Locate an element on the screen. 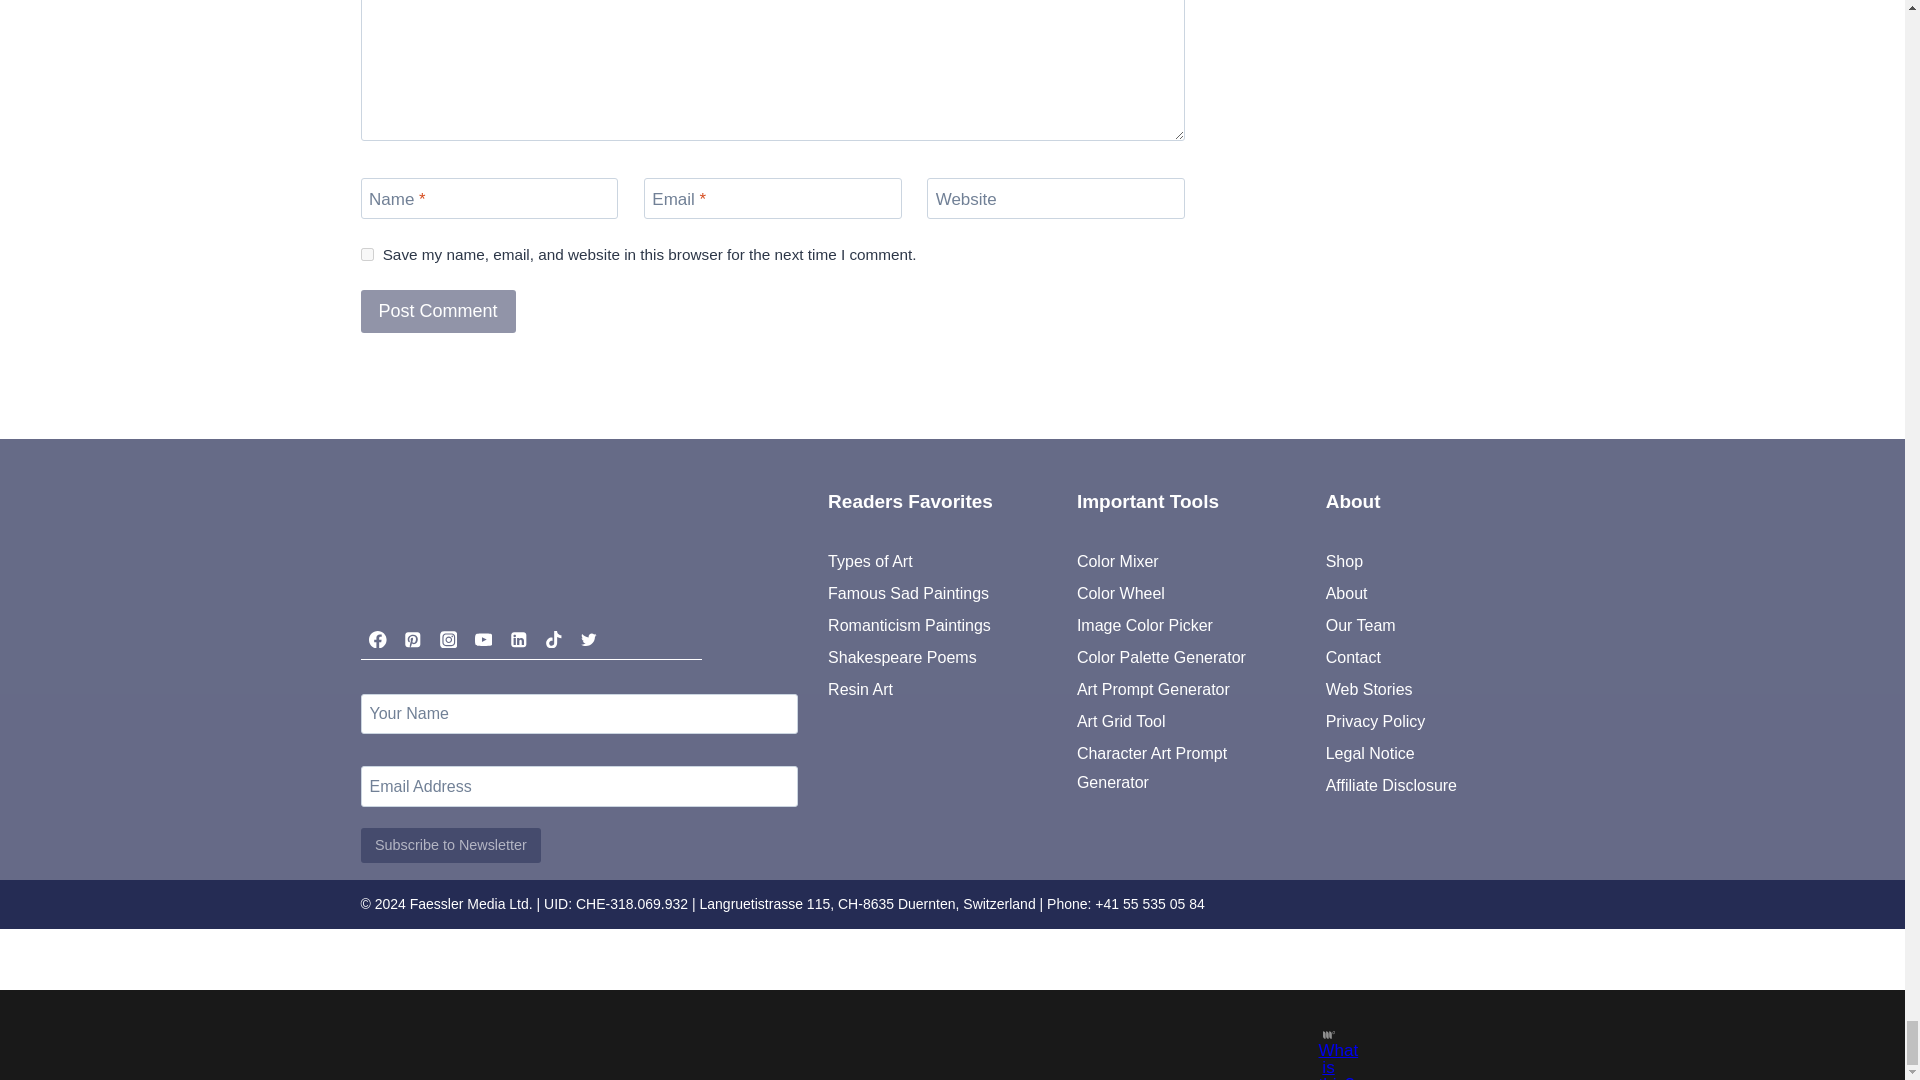 This screenshot has height=1080, width=1920. yes is located at coordinates (366, 254).